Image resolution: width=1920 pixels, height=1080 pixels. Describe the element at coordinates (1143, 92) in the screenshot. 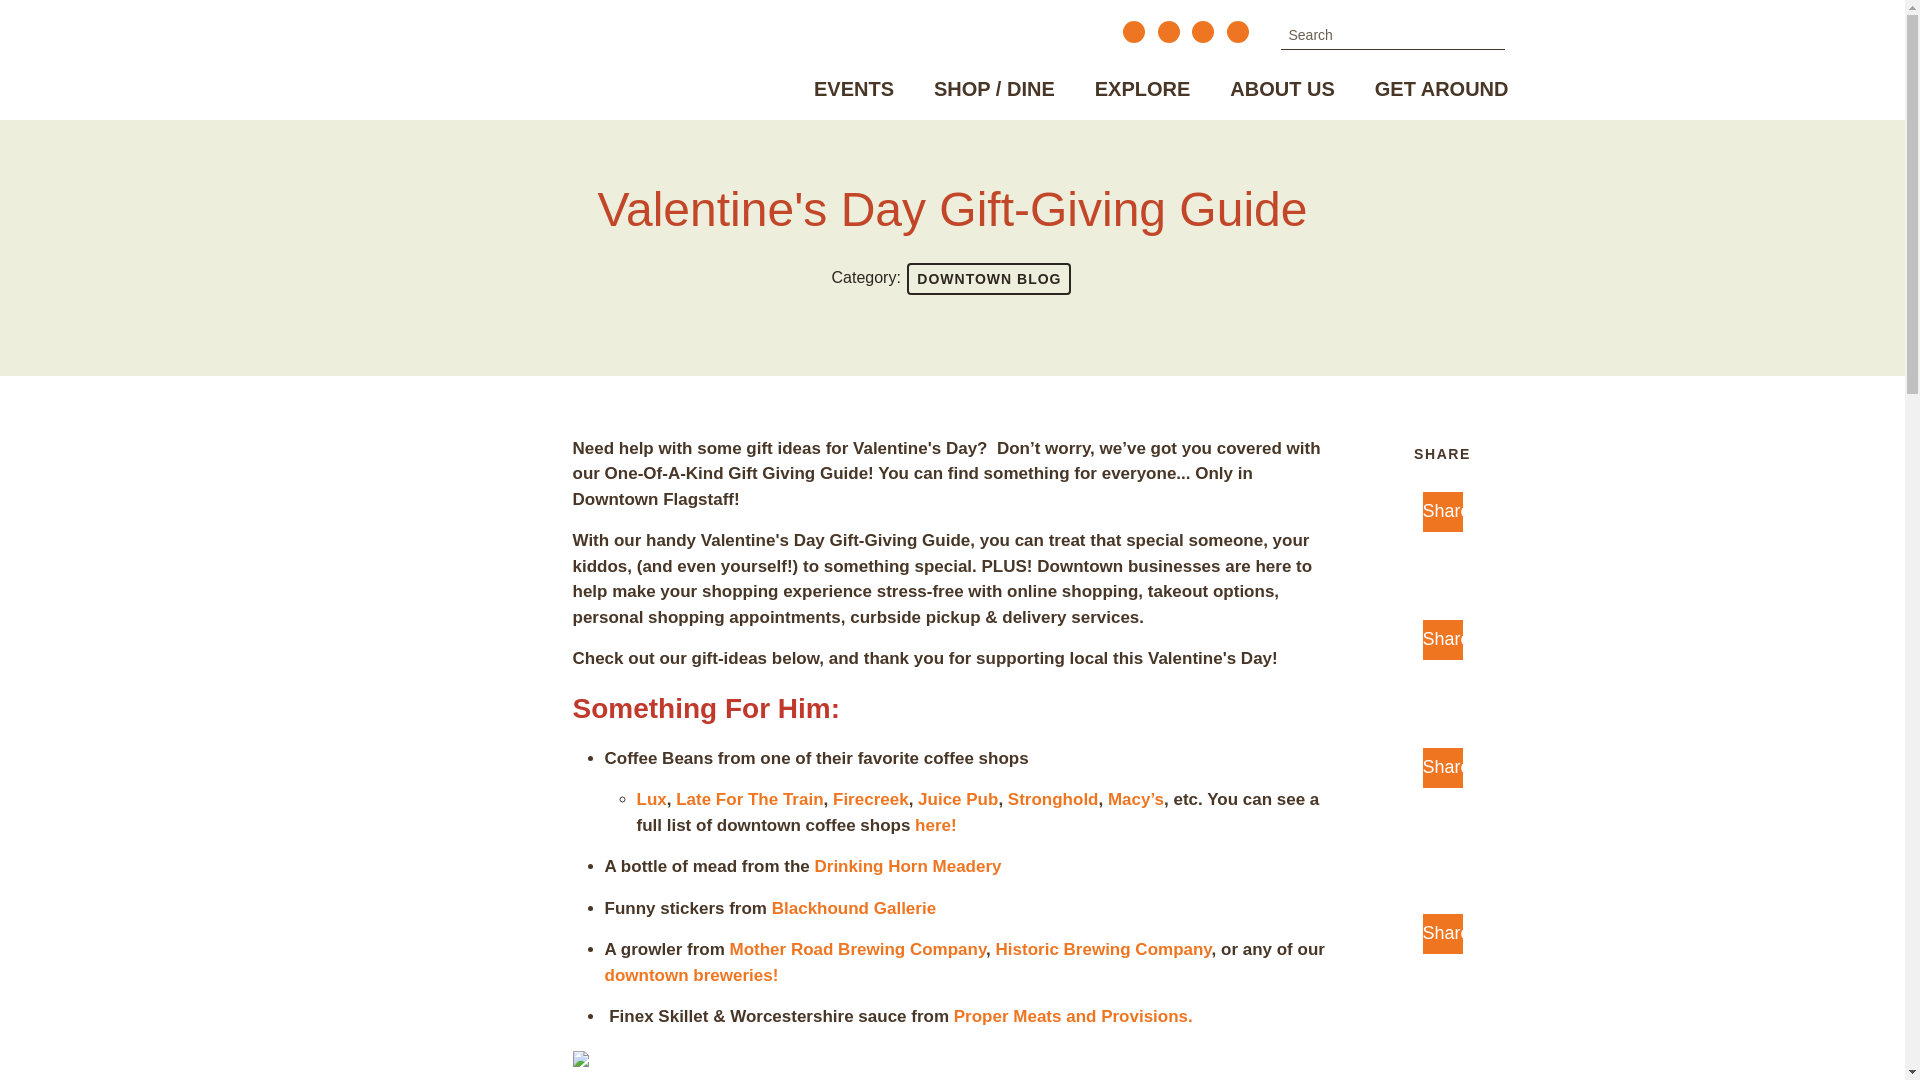

I see `EXPLORE` at that location.